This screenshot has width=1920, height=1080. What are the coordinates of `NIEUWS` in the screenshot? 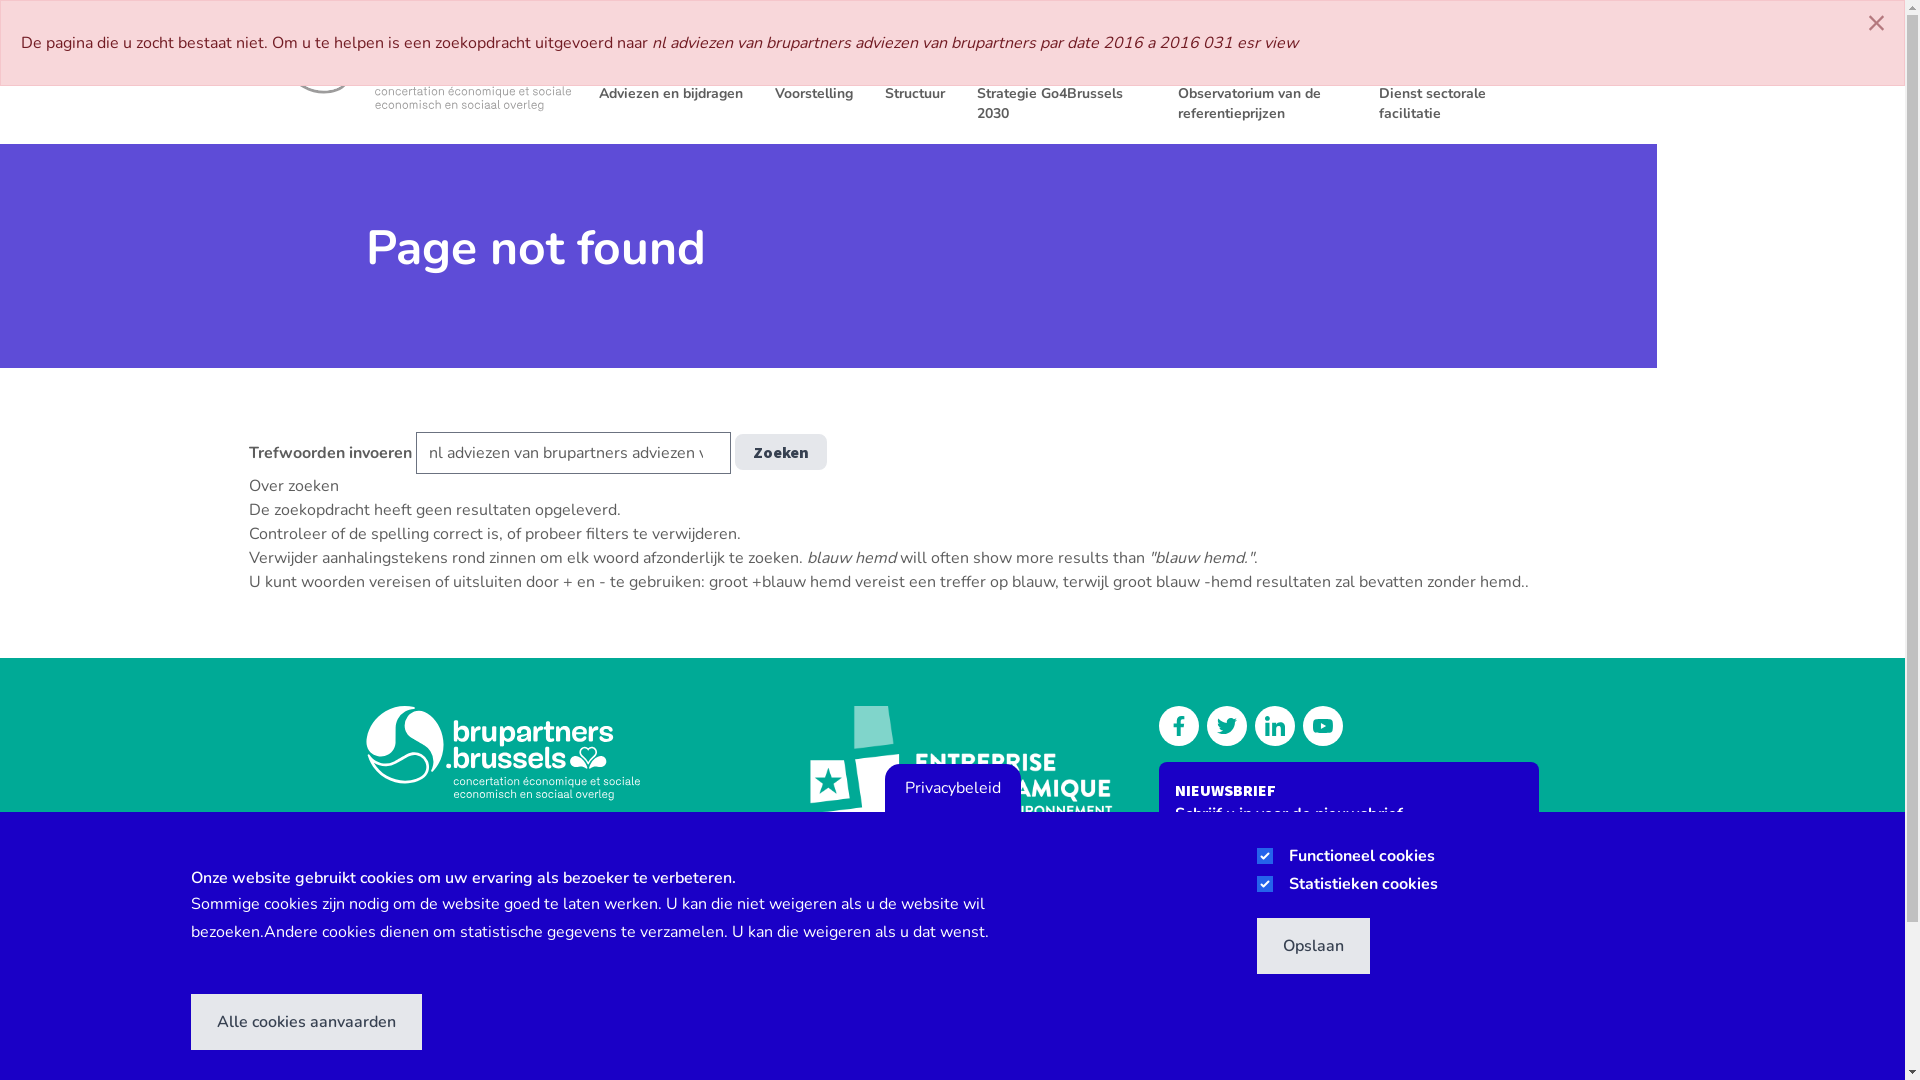 It's located at (1170, 38).